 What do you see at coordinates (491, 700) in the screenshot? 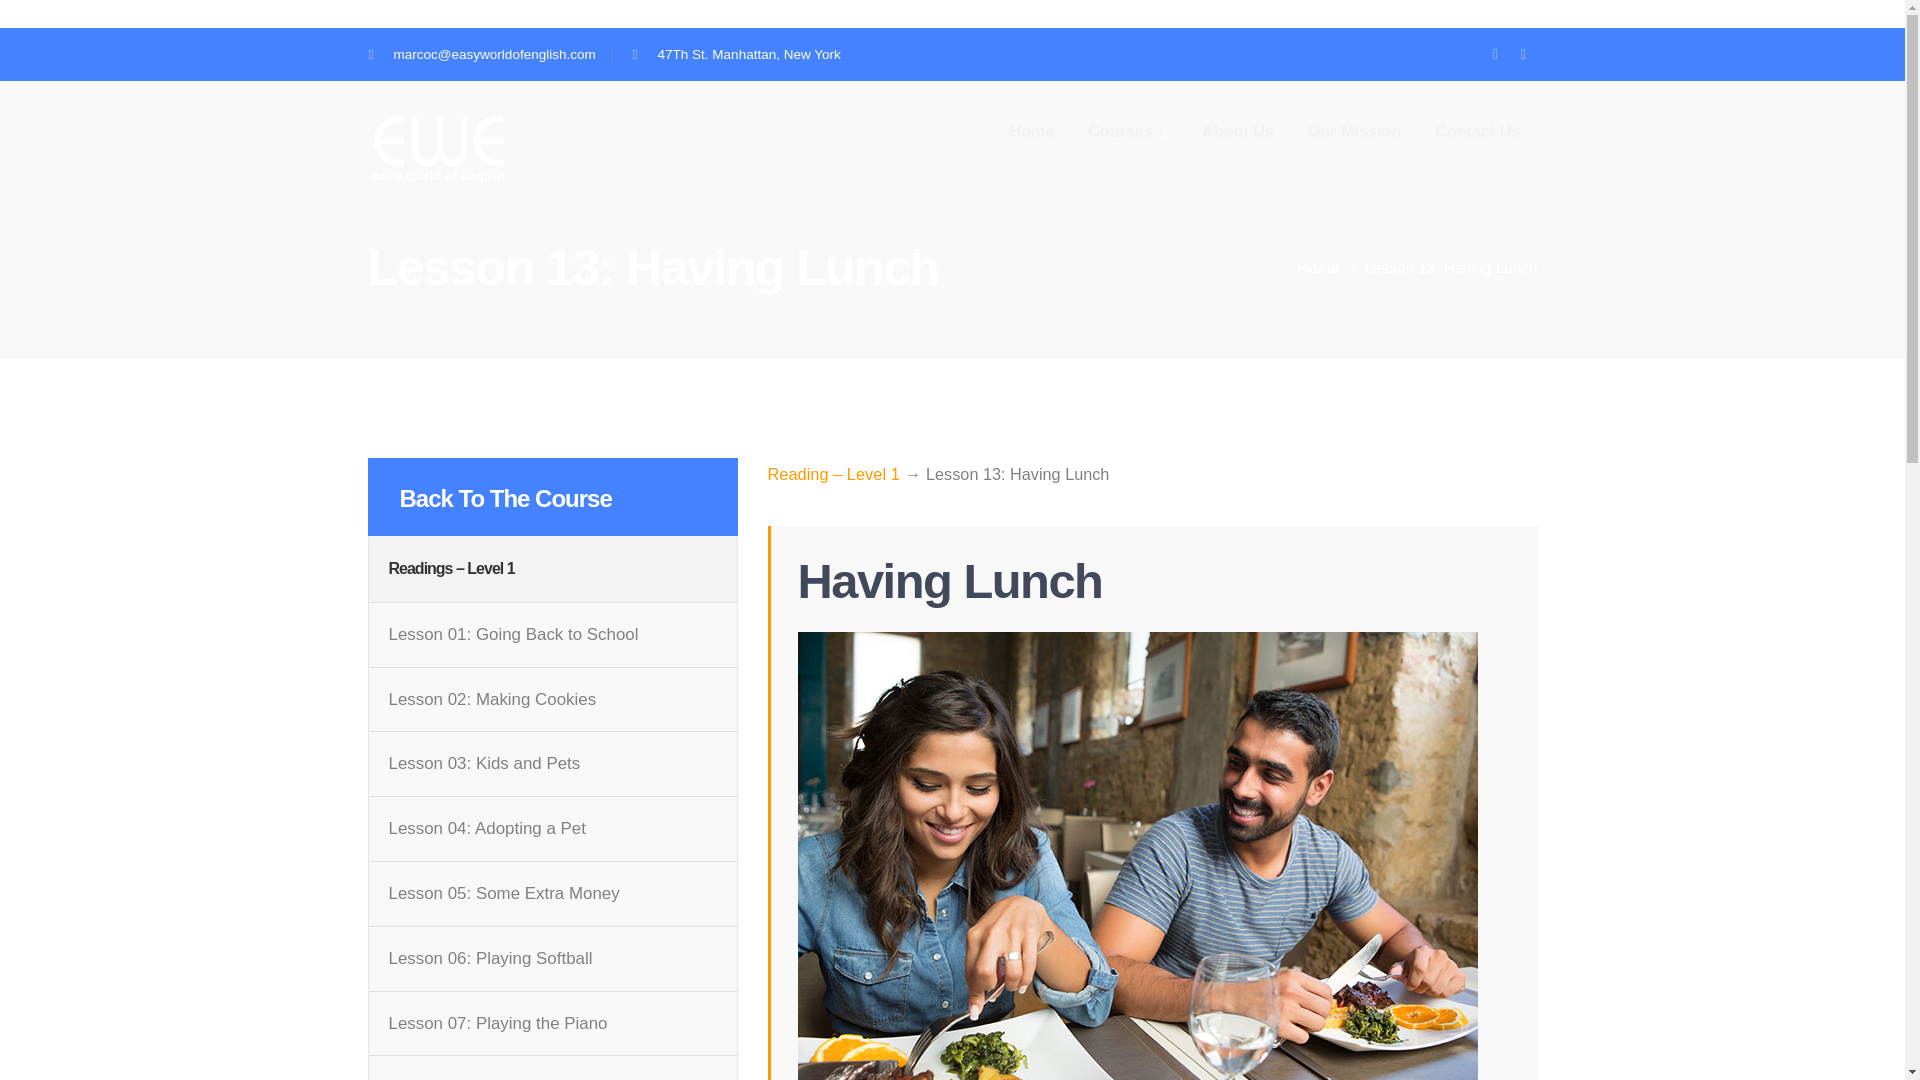
I see `Lesson 02: Making Cookies` at bounding box center [491, 700].